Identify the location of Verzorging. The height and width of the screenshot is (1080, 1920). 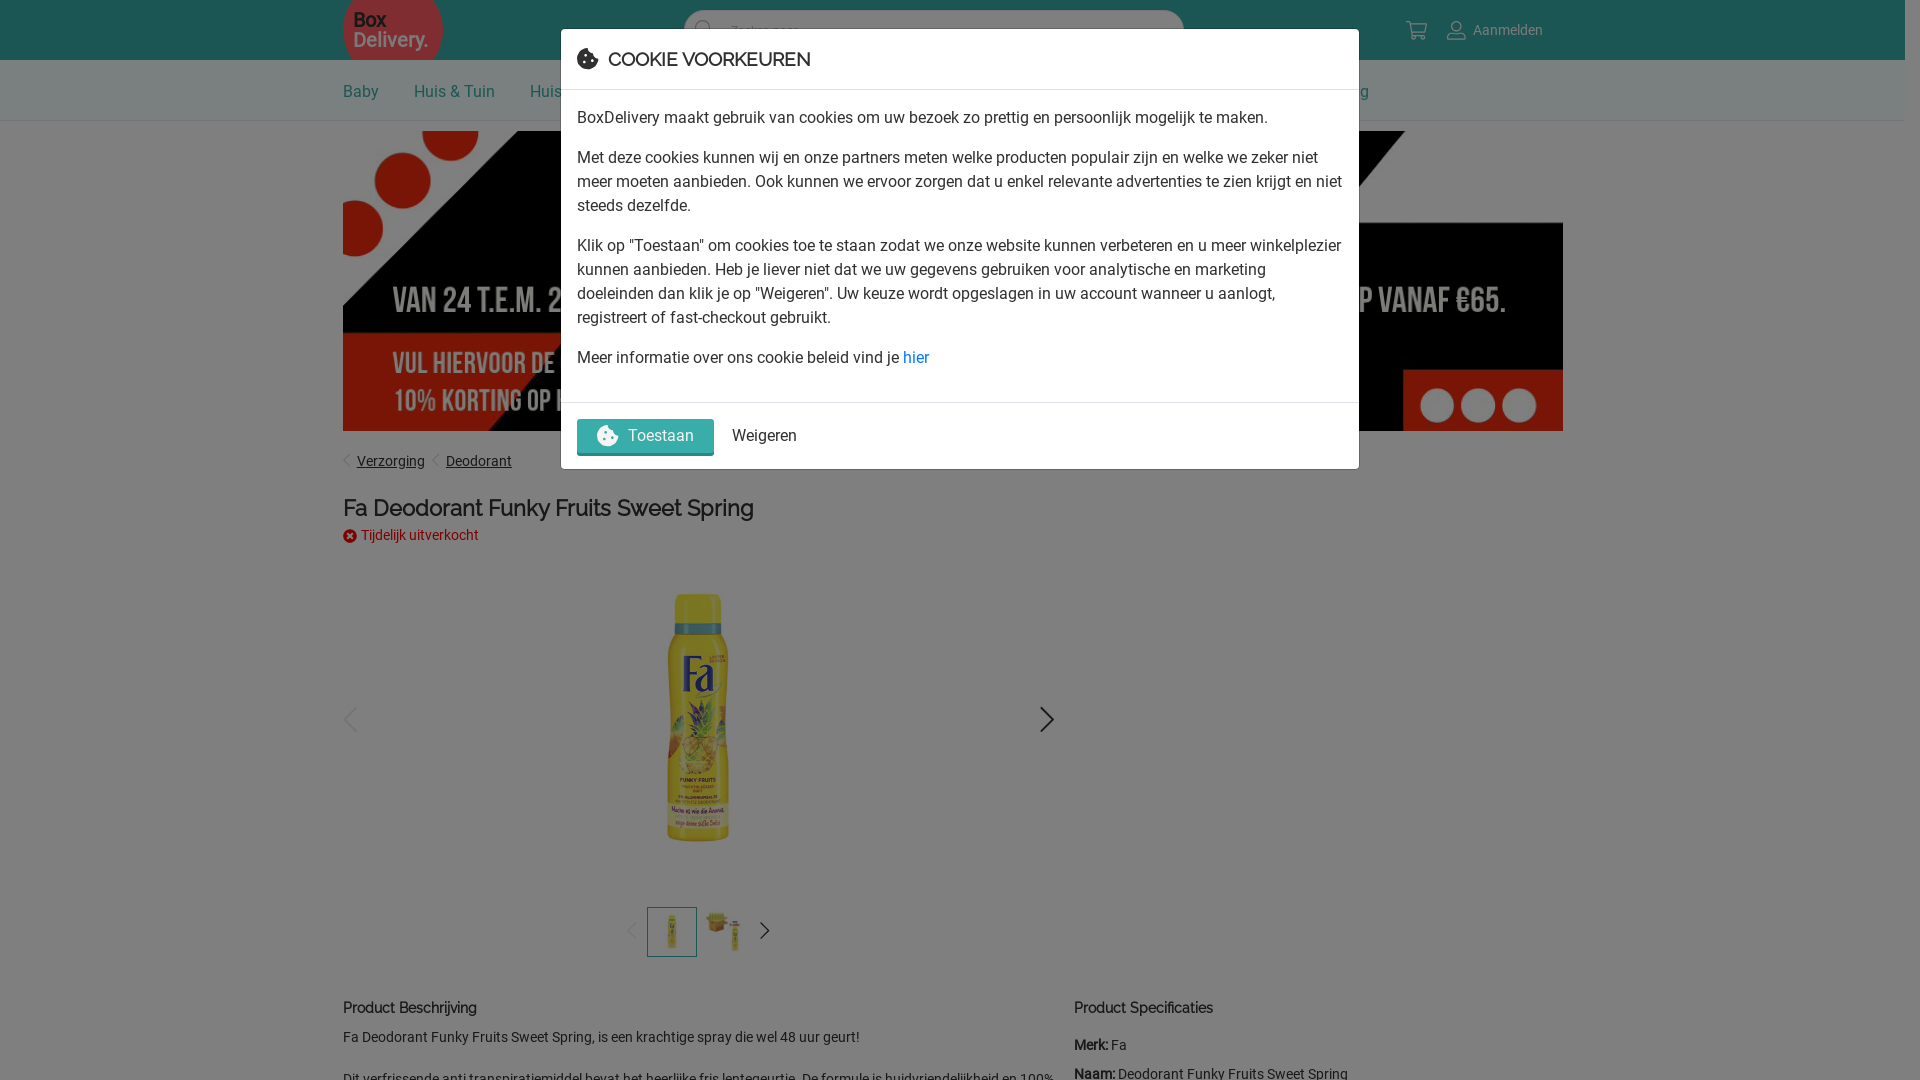
(391, 462).